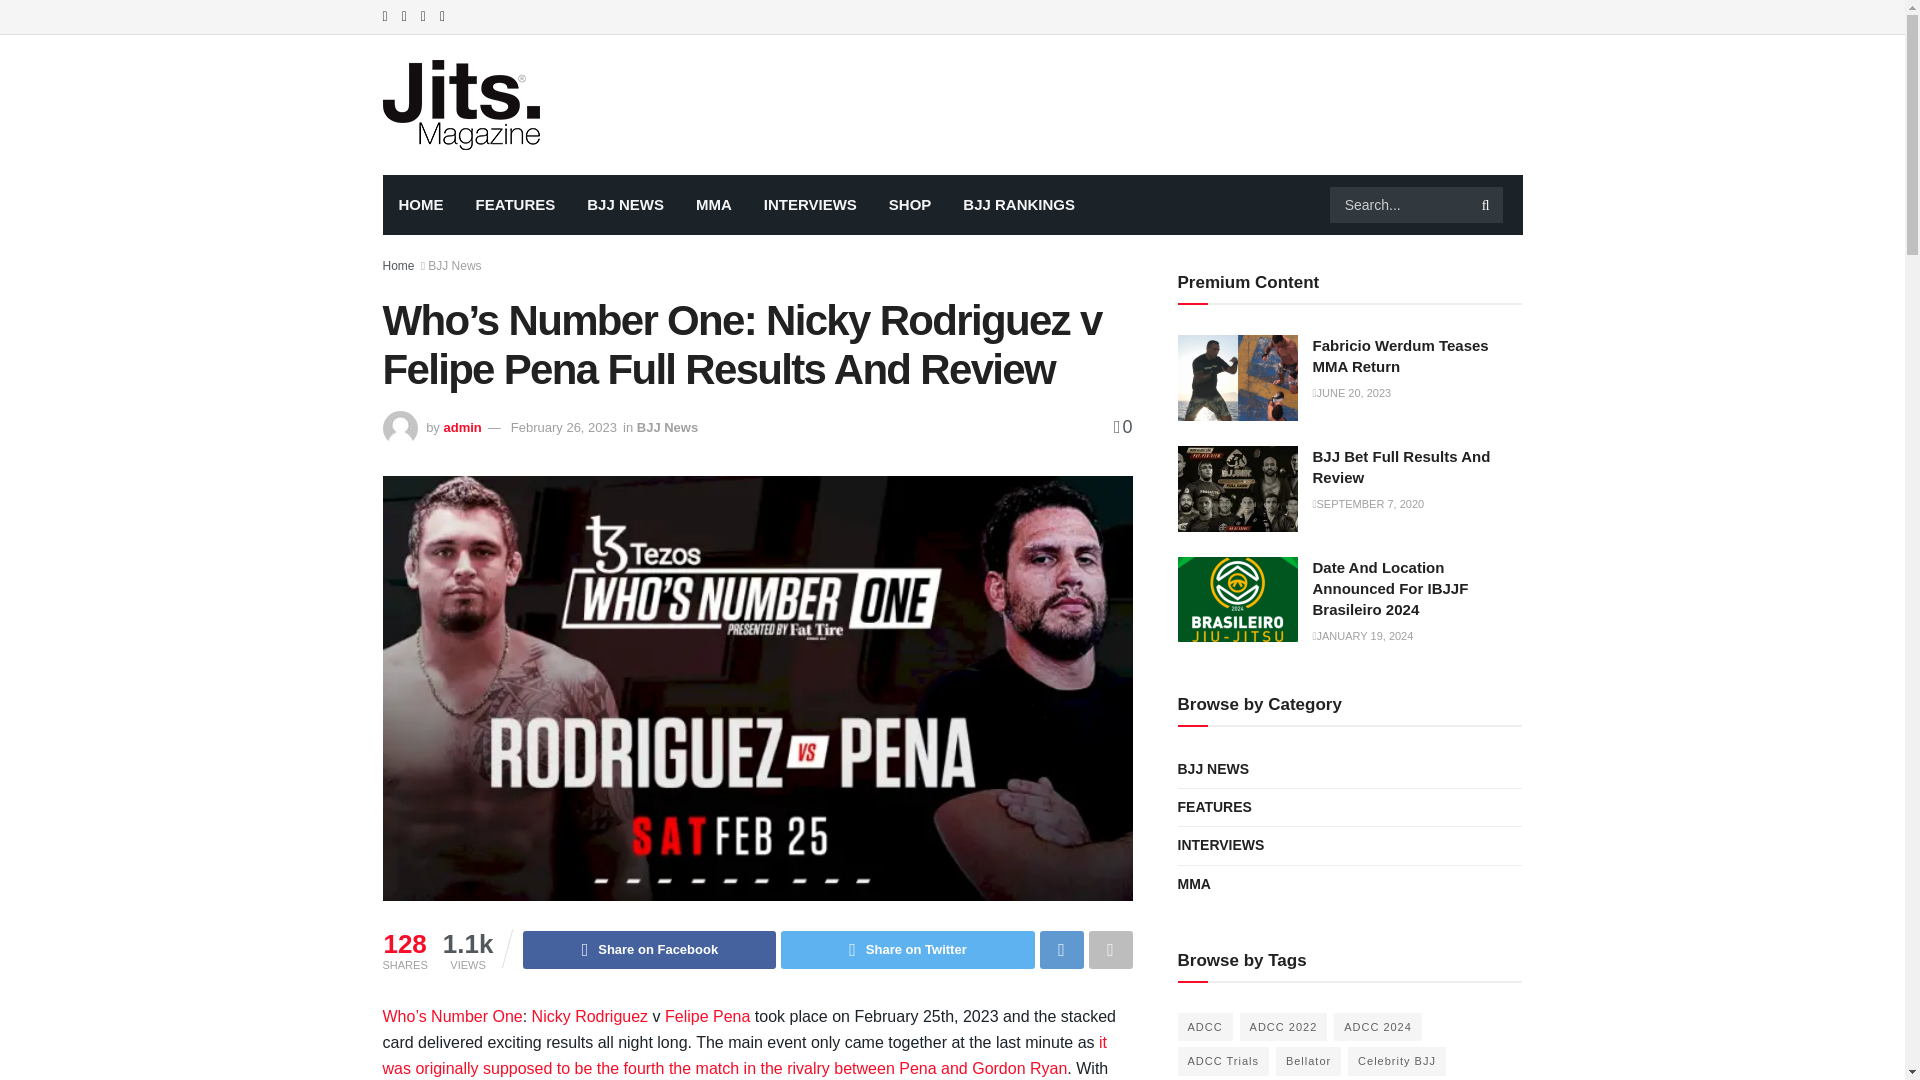  I want to click on BJJ RANKINGS, so click(1018, 204).